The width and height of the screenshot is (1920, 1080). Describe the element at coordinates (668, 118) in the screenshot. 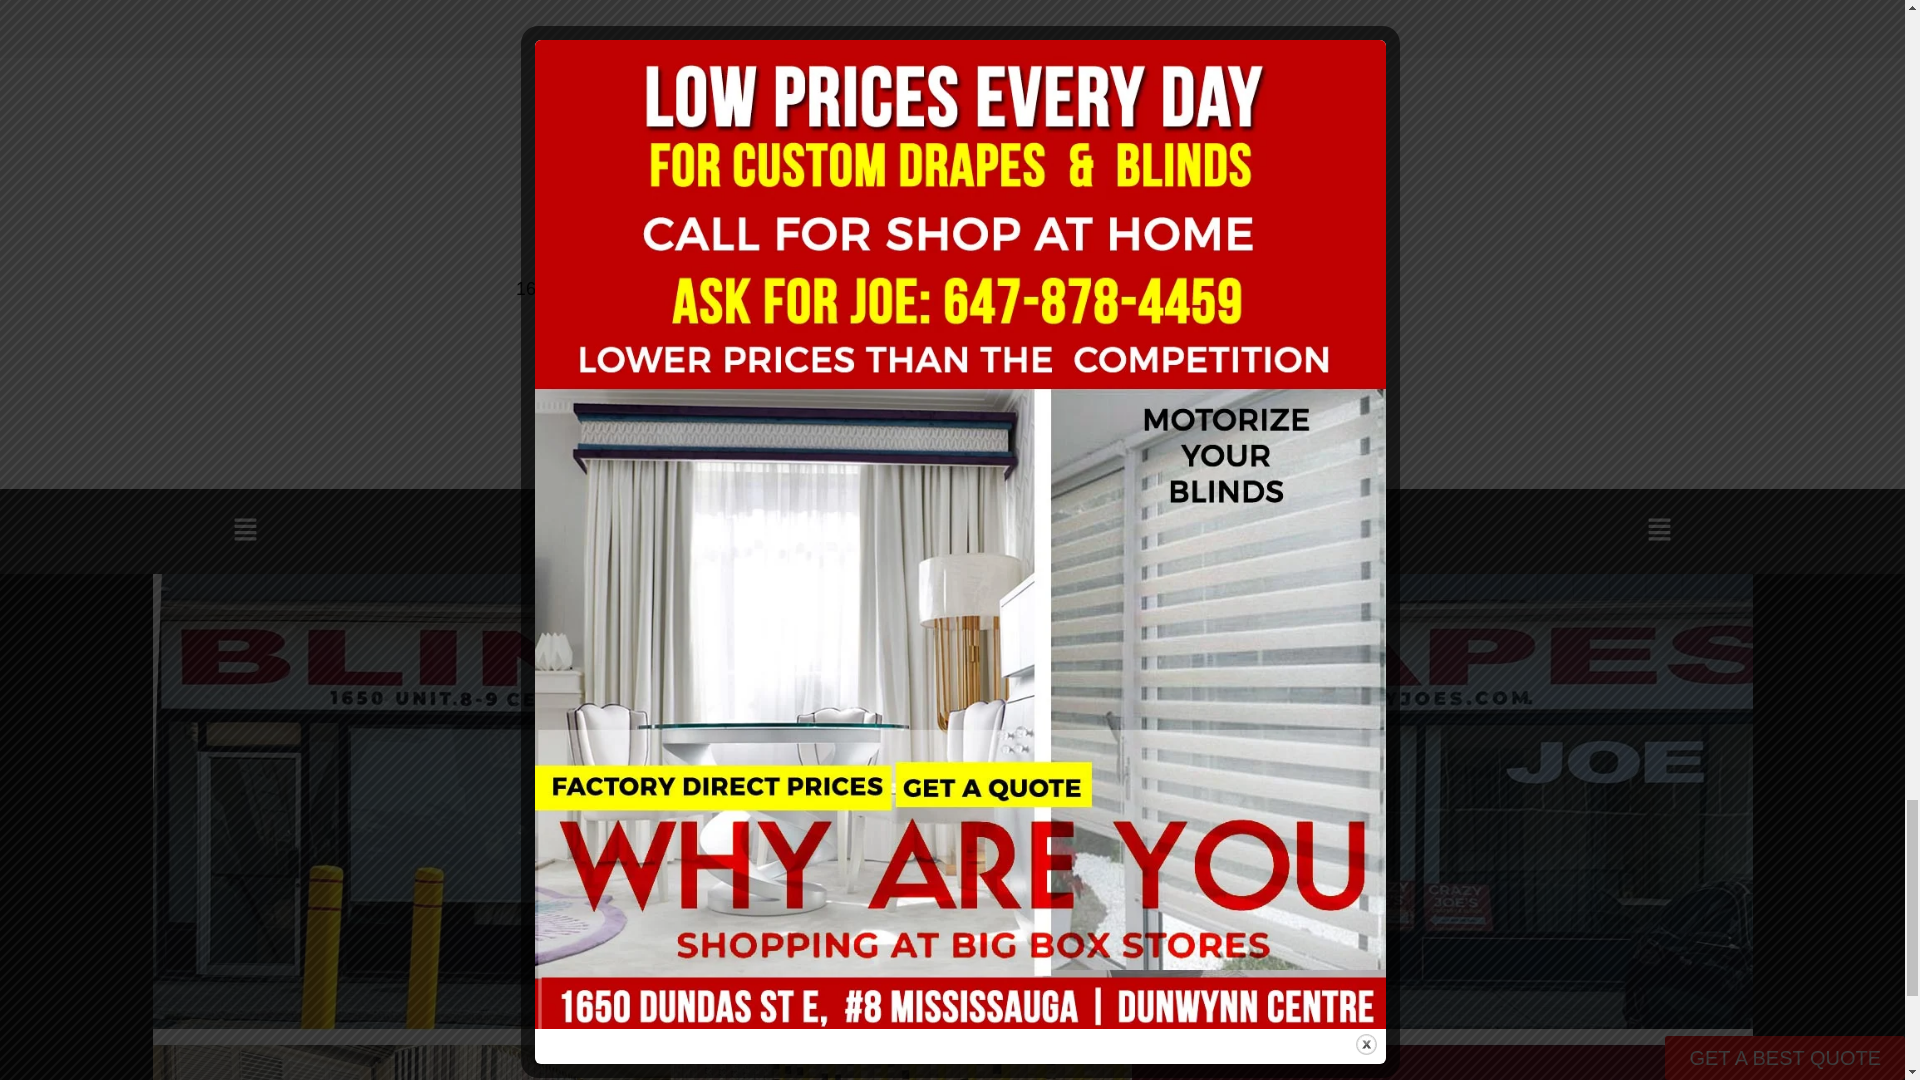

I see `Instagram` at that location.